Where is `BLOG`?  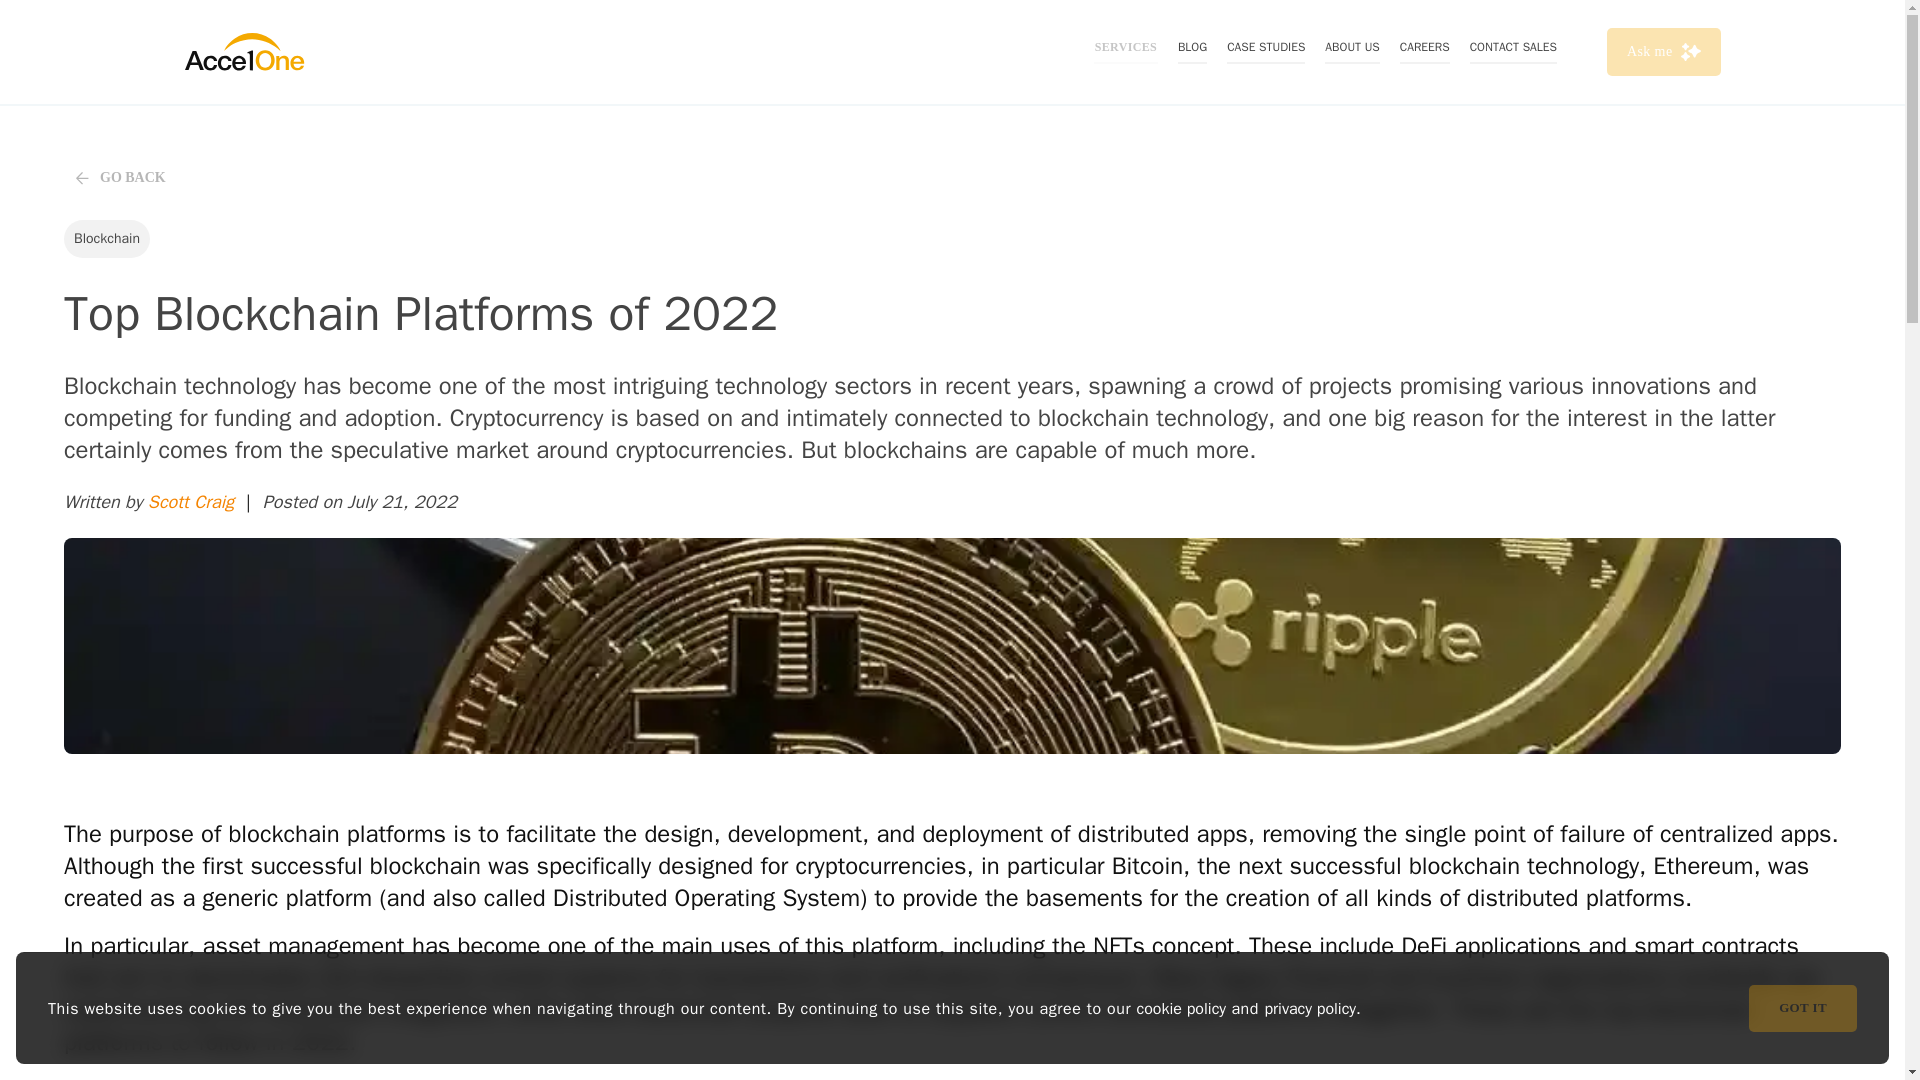
BLOG is located at coordinates (1192, 51).